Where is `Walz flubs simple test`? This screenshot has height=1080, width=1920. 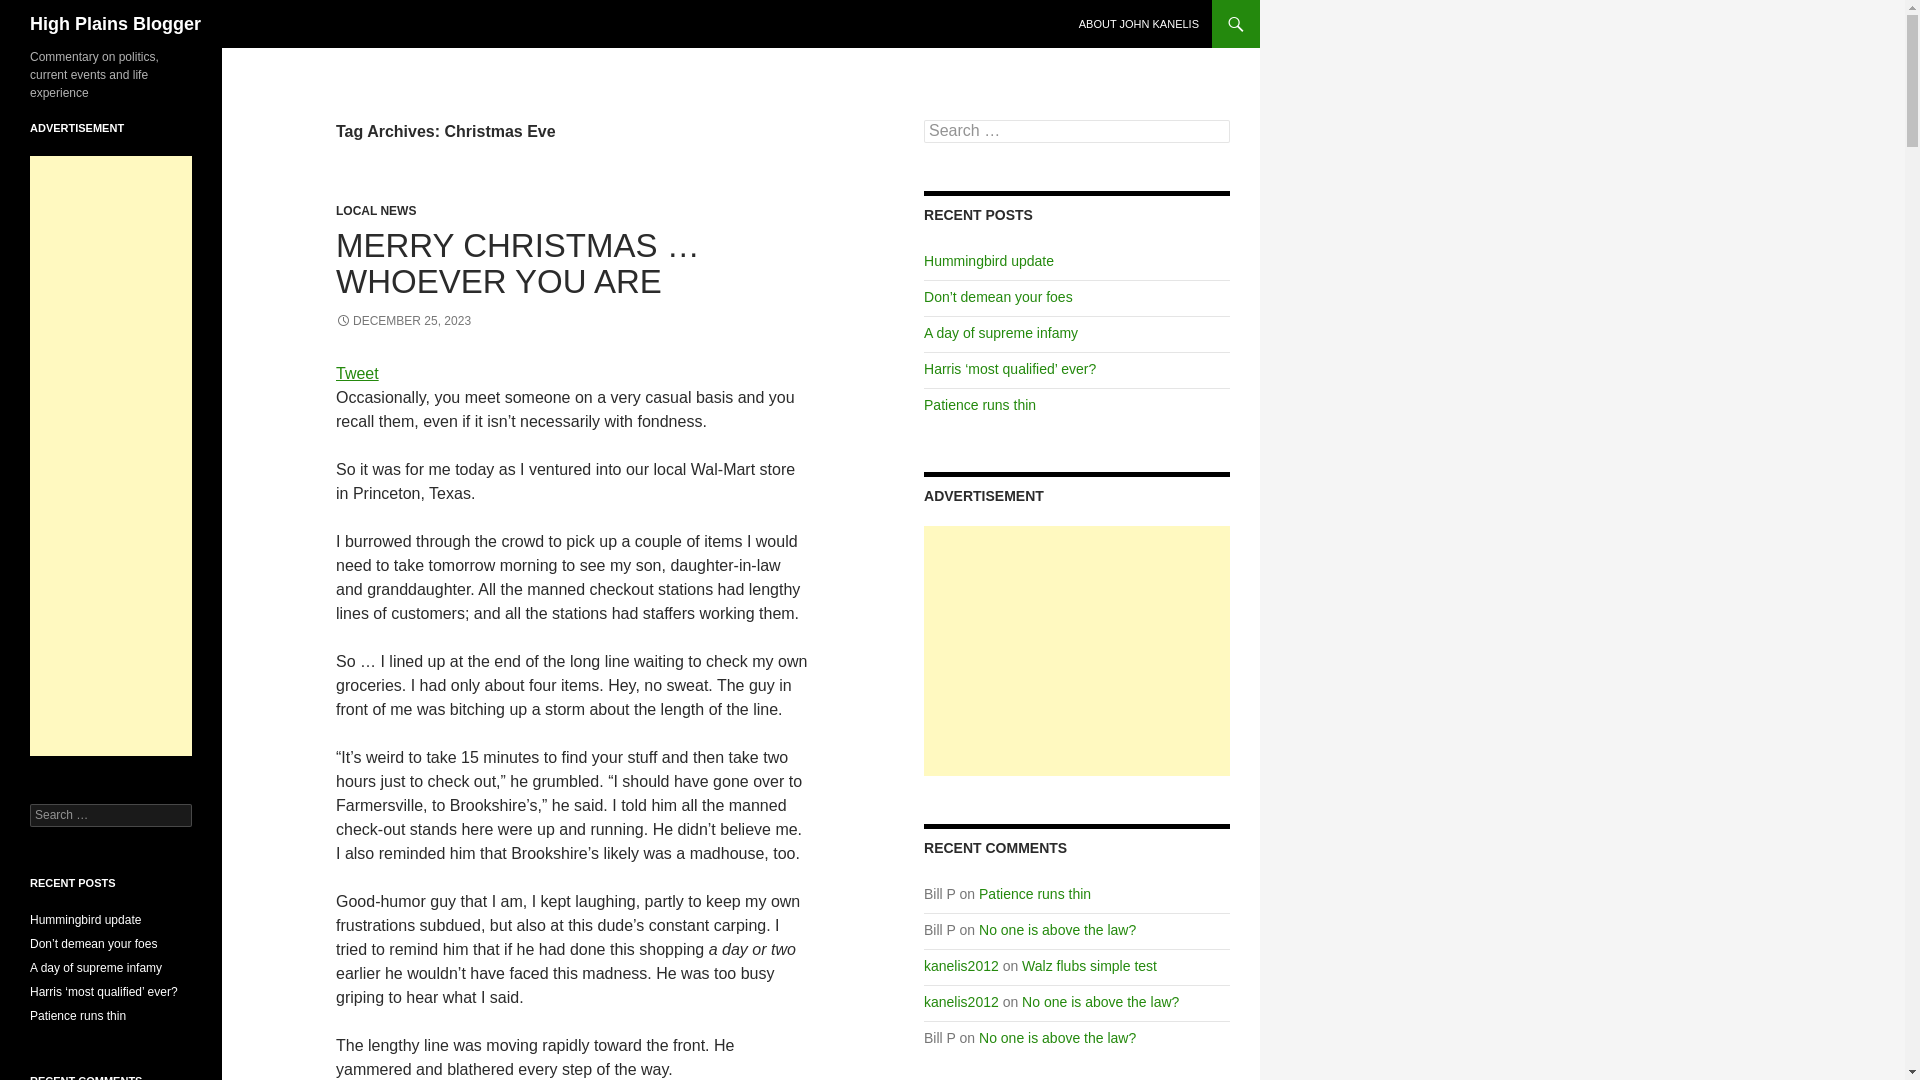 Walz flubs simple test is located at coordinates (1089, 966).